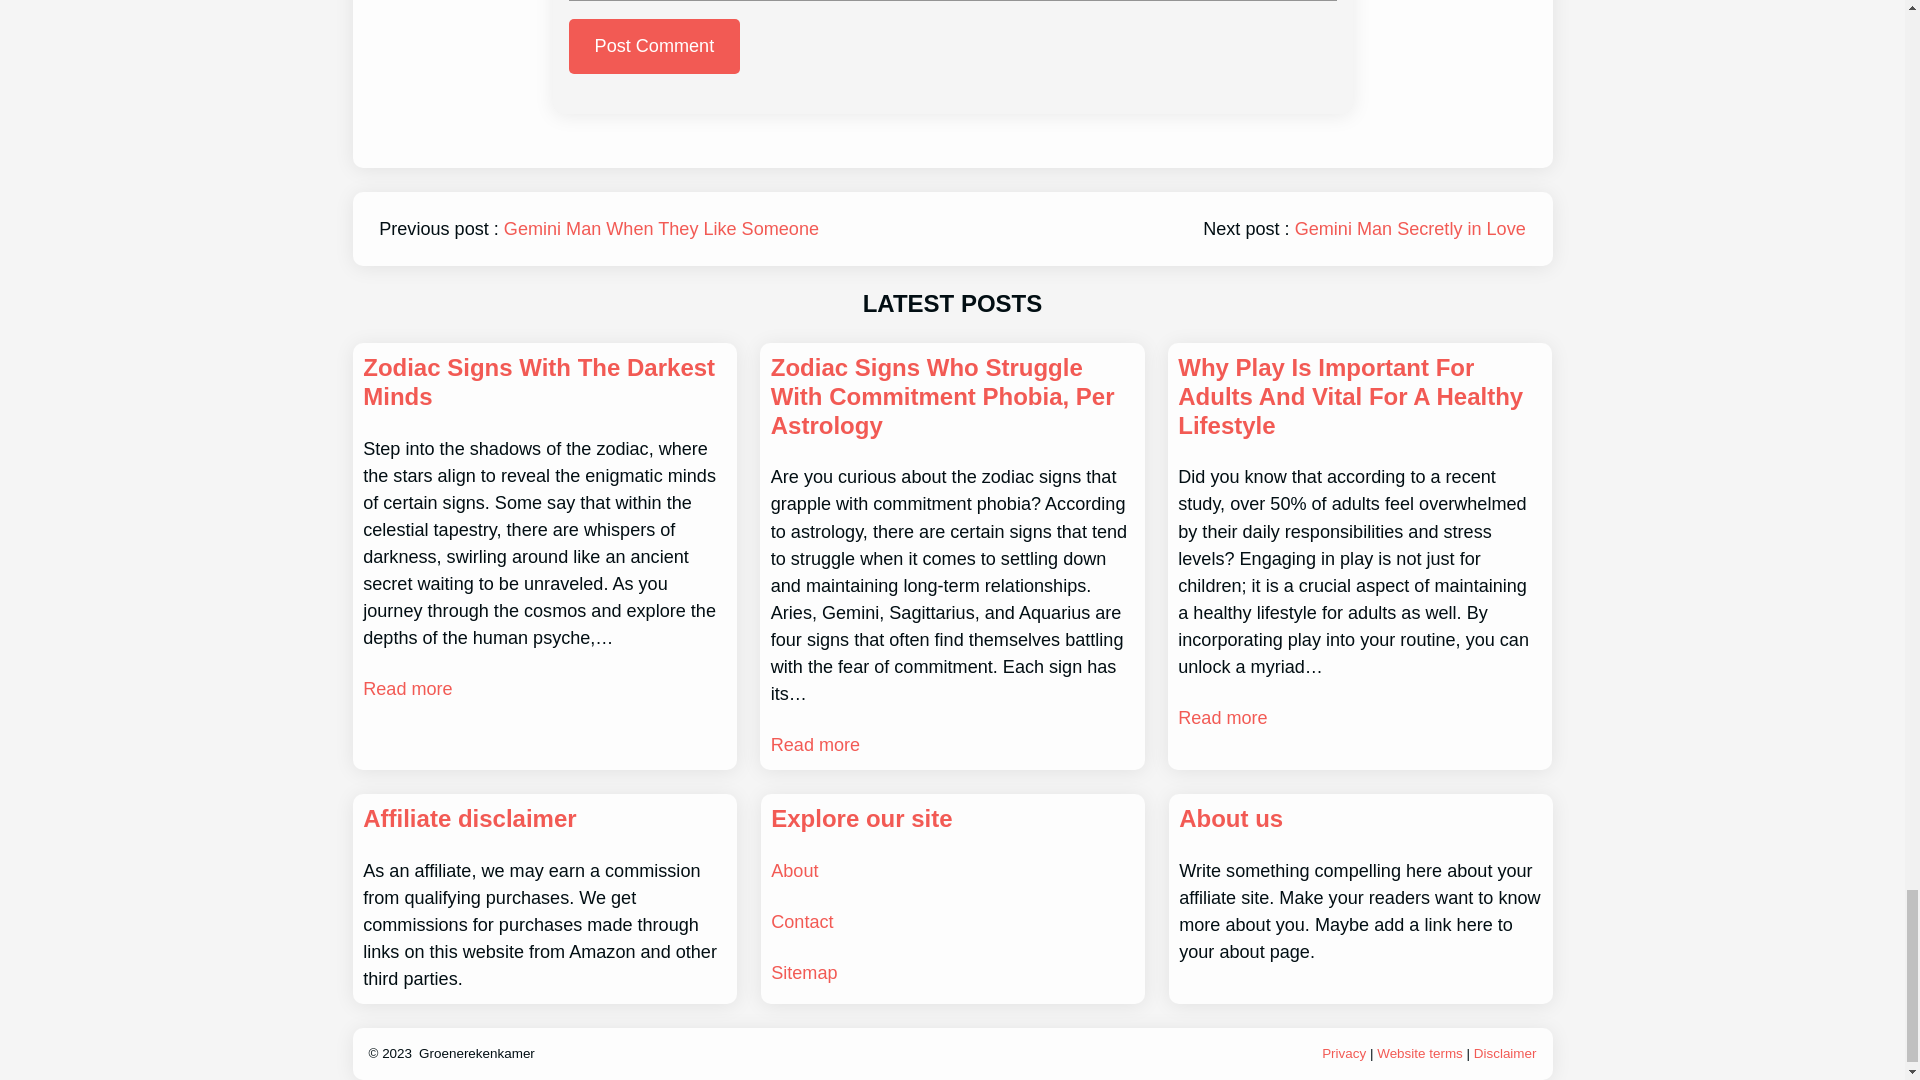 This screenshot has height=1080, width=1920. Describe the element at coordinates (476, 1053) in the screenshot. I see `Groenerekenkamer` at that location.